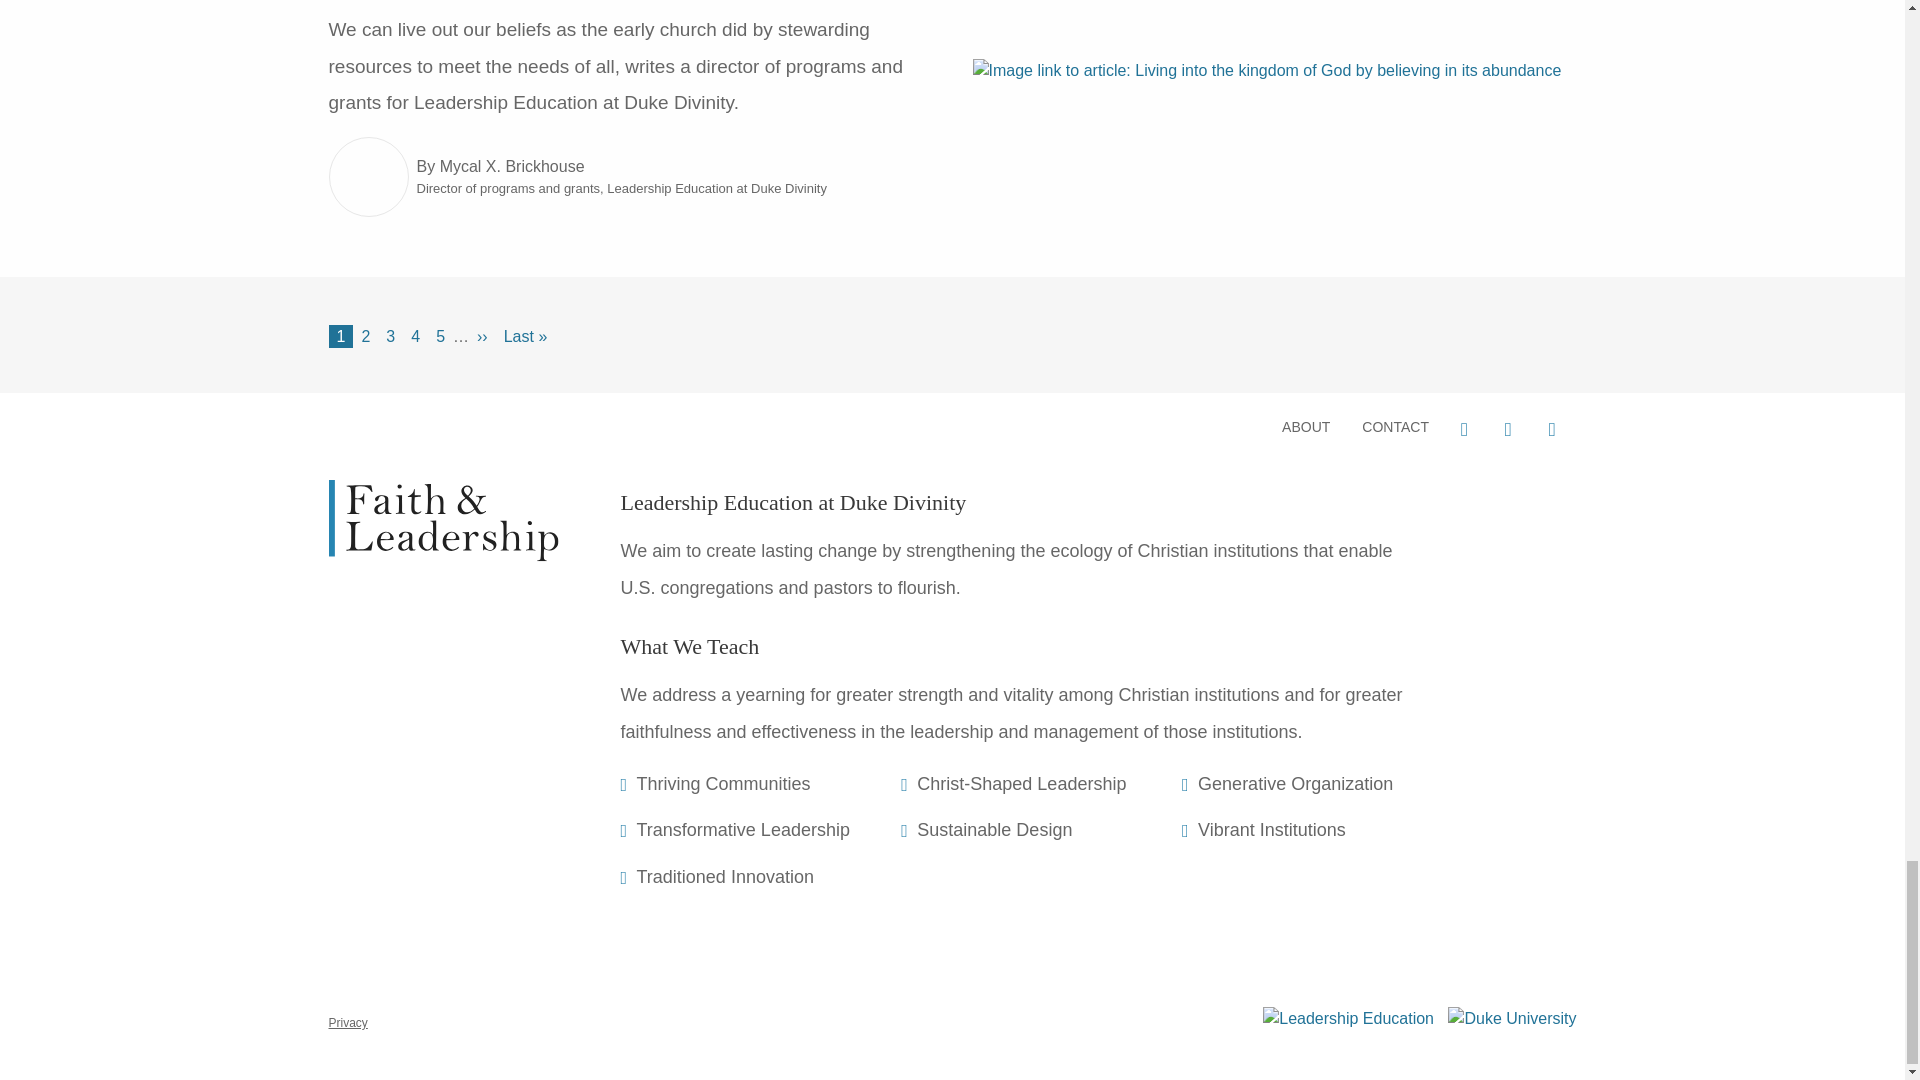 The height and width of the screenshot is (1080, 1920). Describe the element at coordinates (440, 336) in the screenshot. I see `Go to page 5` at that location.